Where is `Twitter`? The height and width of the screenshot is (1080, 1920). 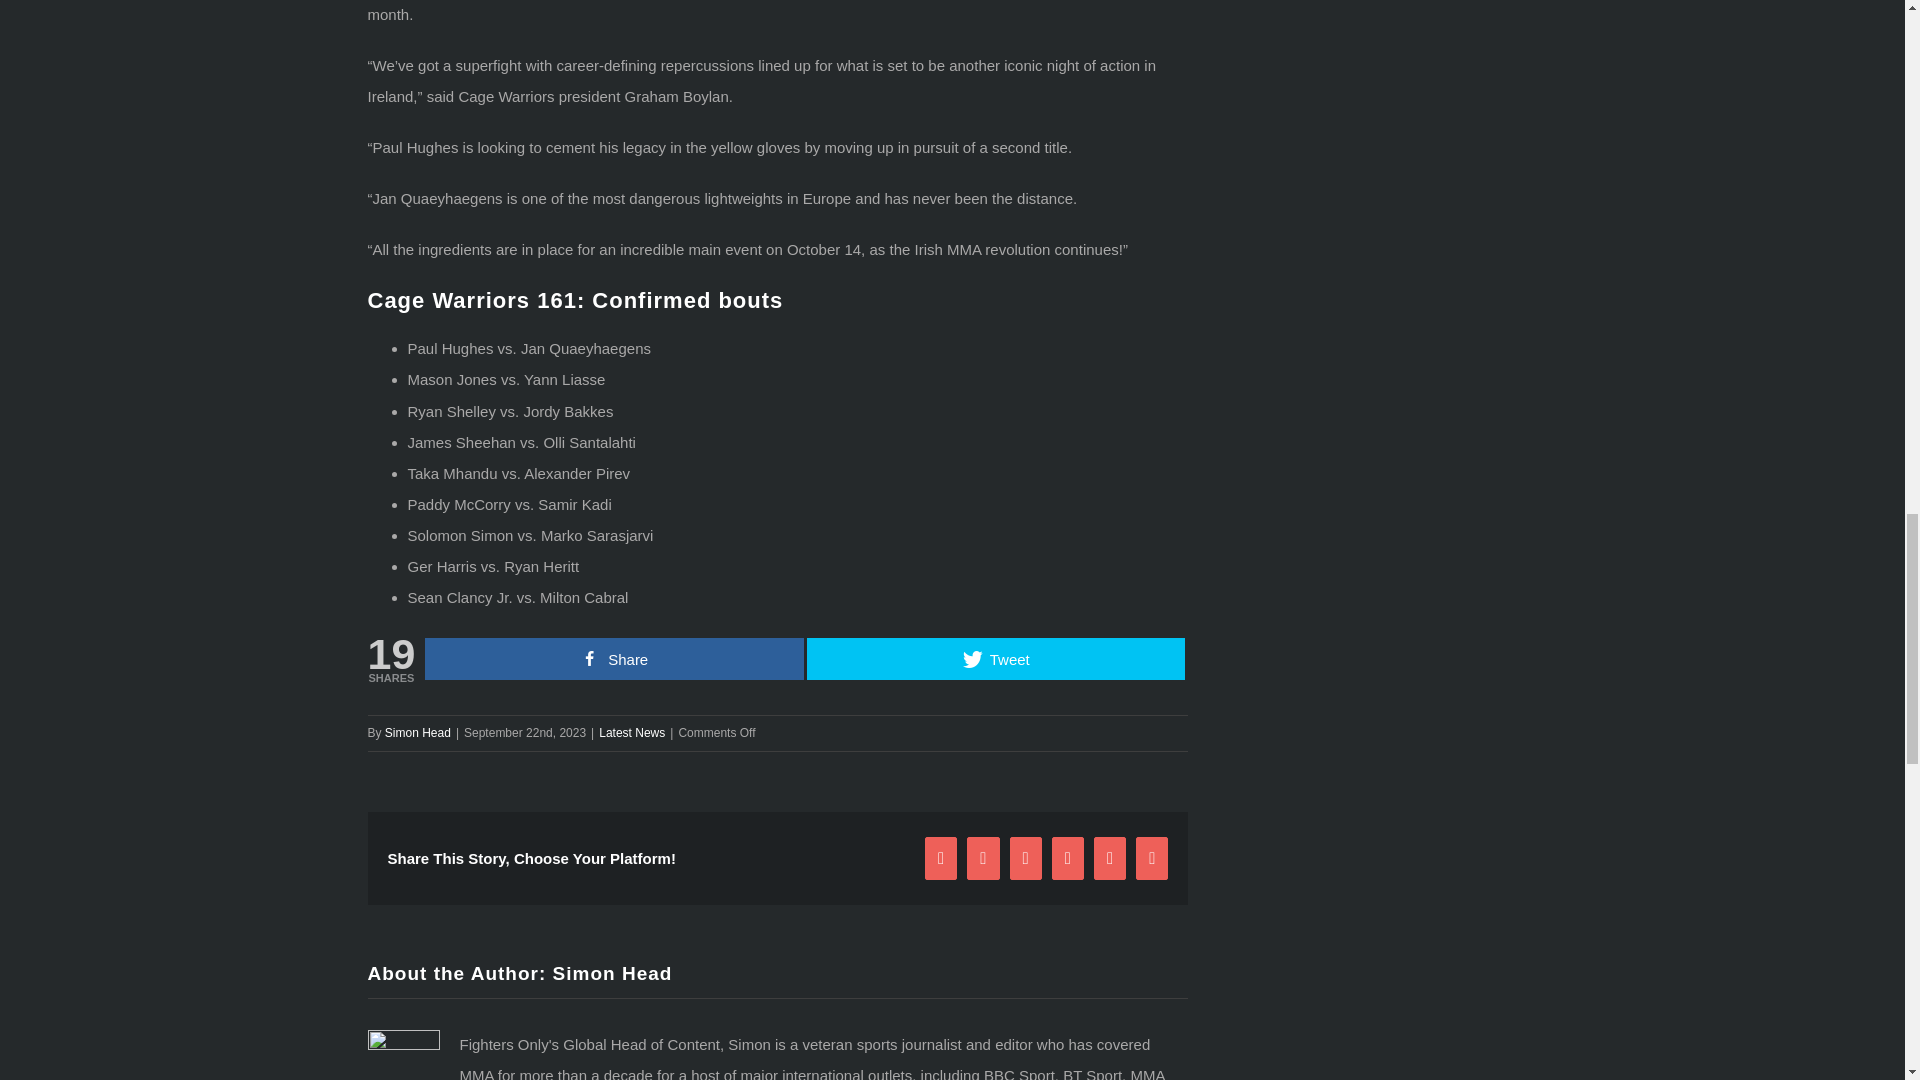 Twitter is located at coordinates (982, 858).